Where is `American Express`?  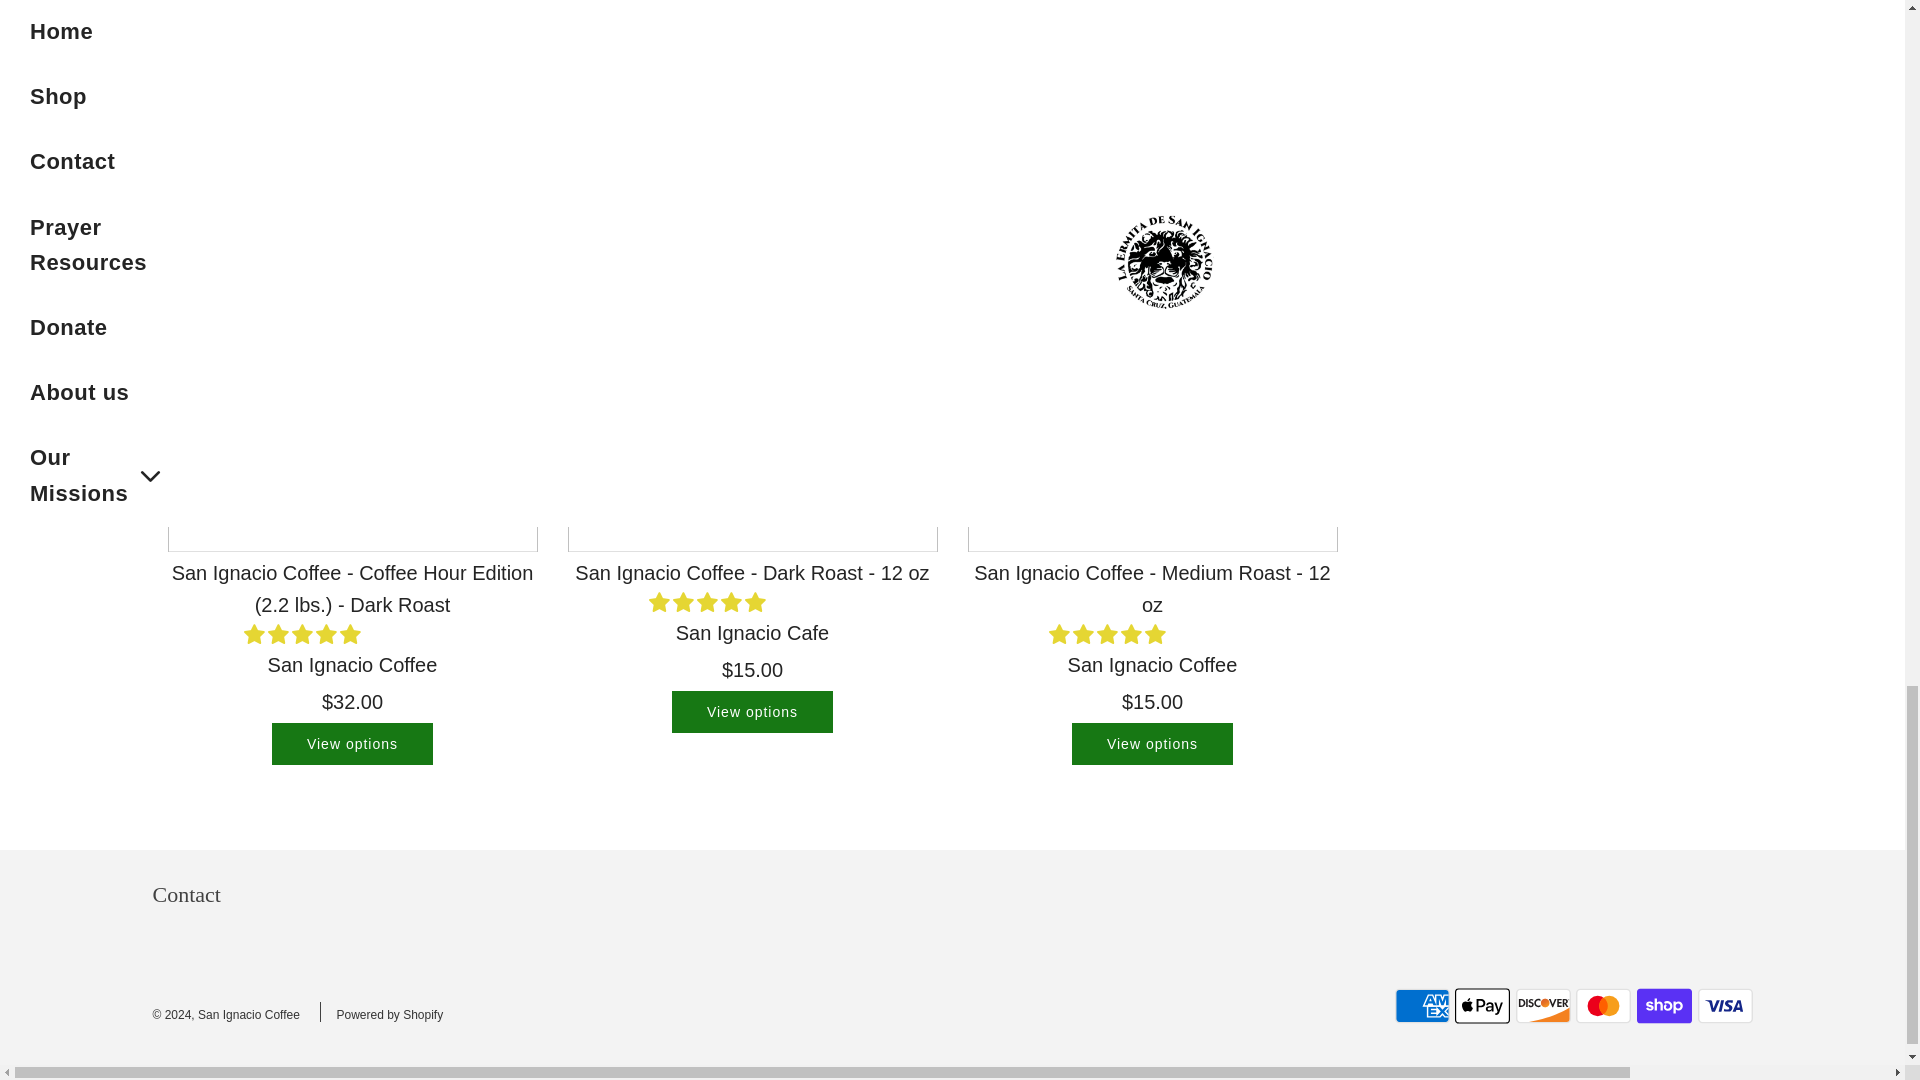
American Express is located at coordinates (1422, 1006).